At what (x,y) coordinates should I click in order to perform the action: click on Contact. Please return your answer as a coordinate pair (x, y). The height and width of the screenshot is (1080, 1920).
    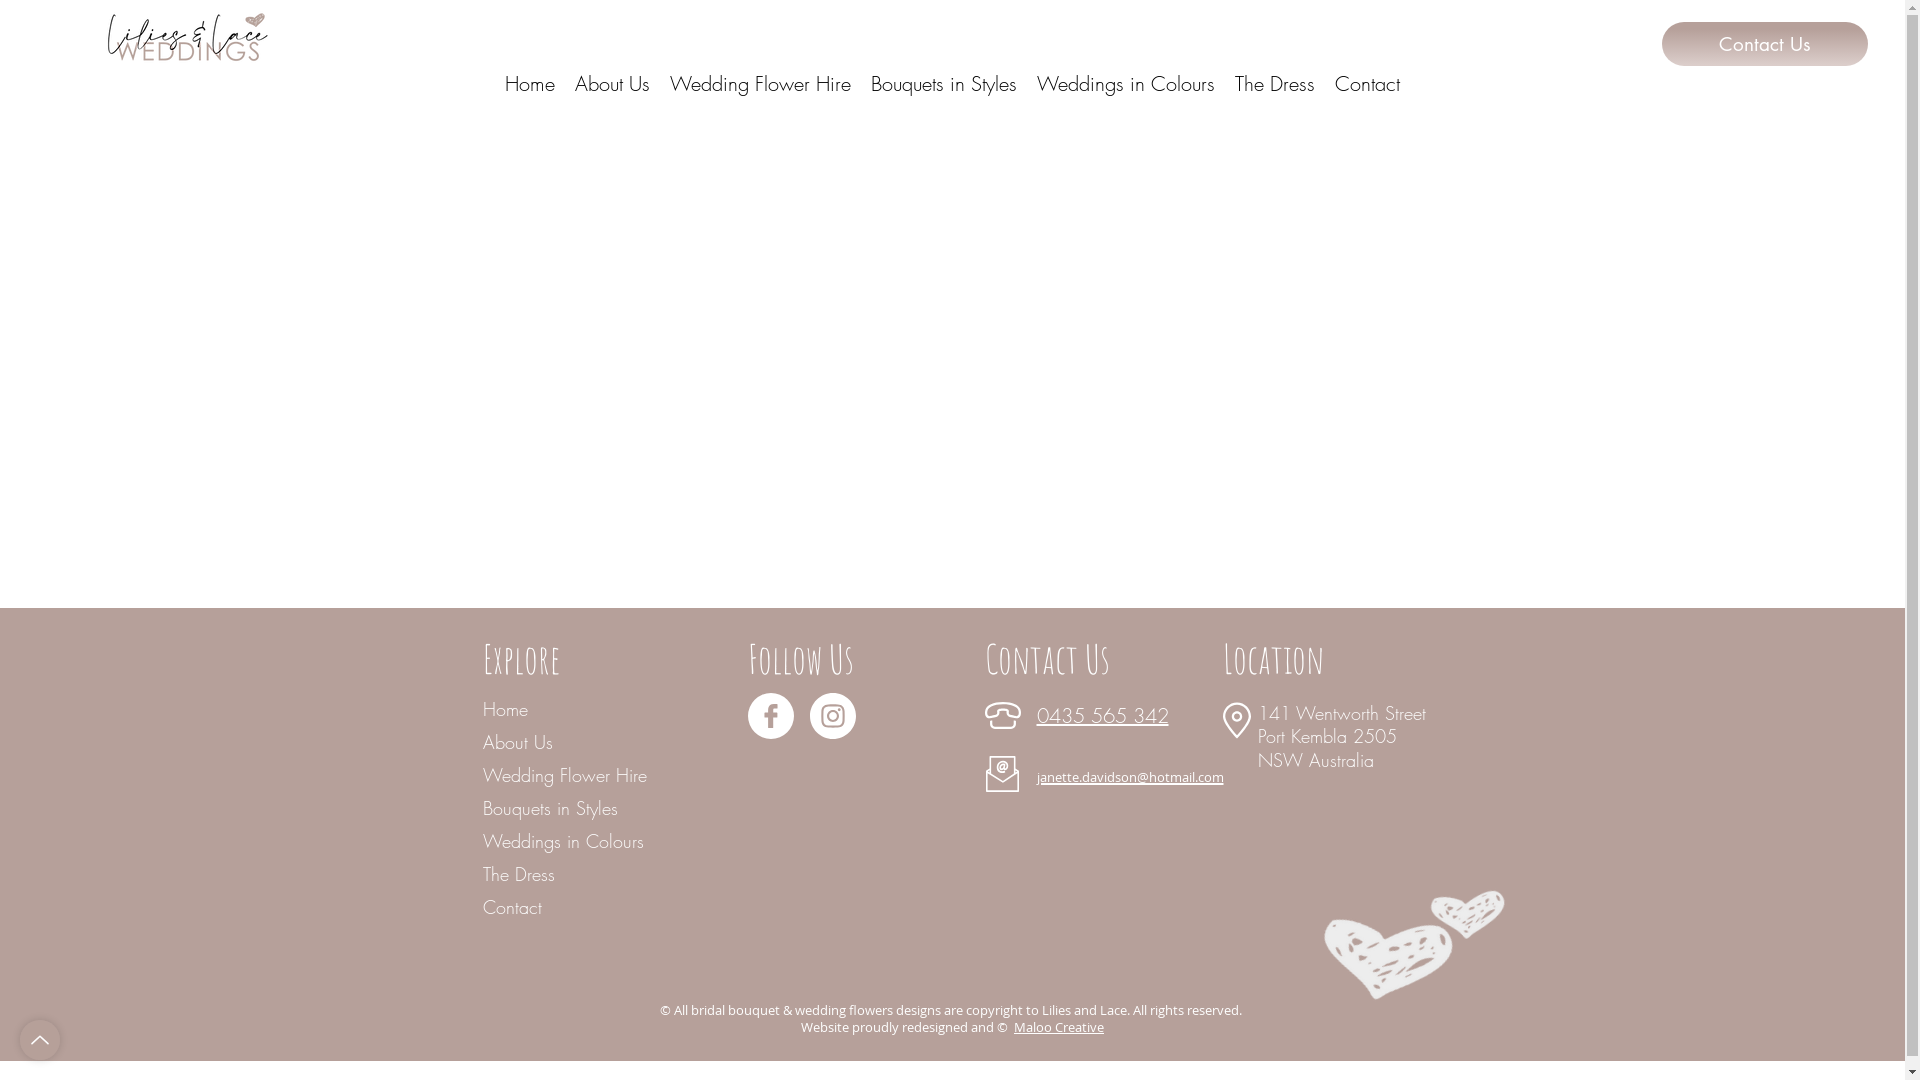
    Looking at the image, I should click on (1368, 84).